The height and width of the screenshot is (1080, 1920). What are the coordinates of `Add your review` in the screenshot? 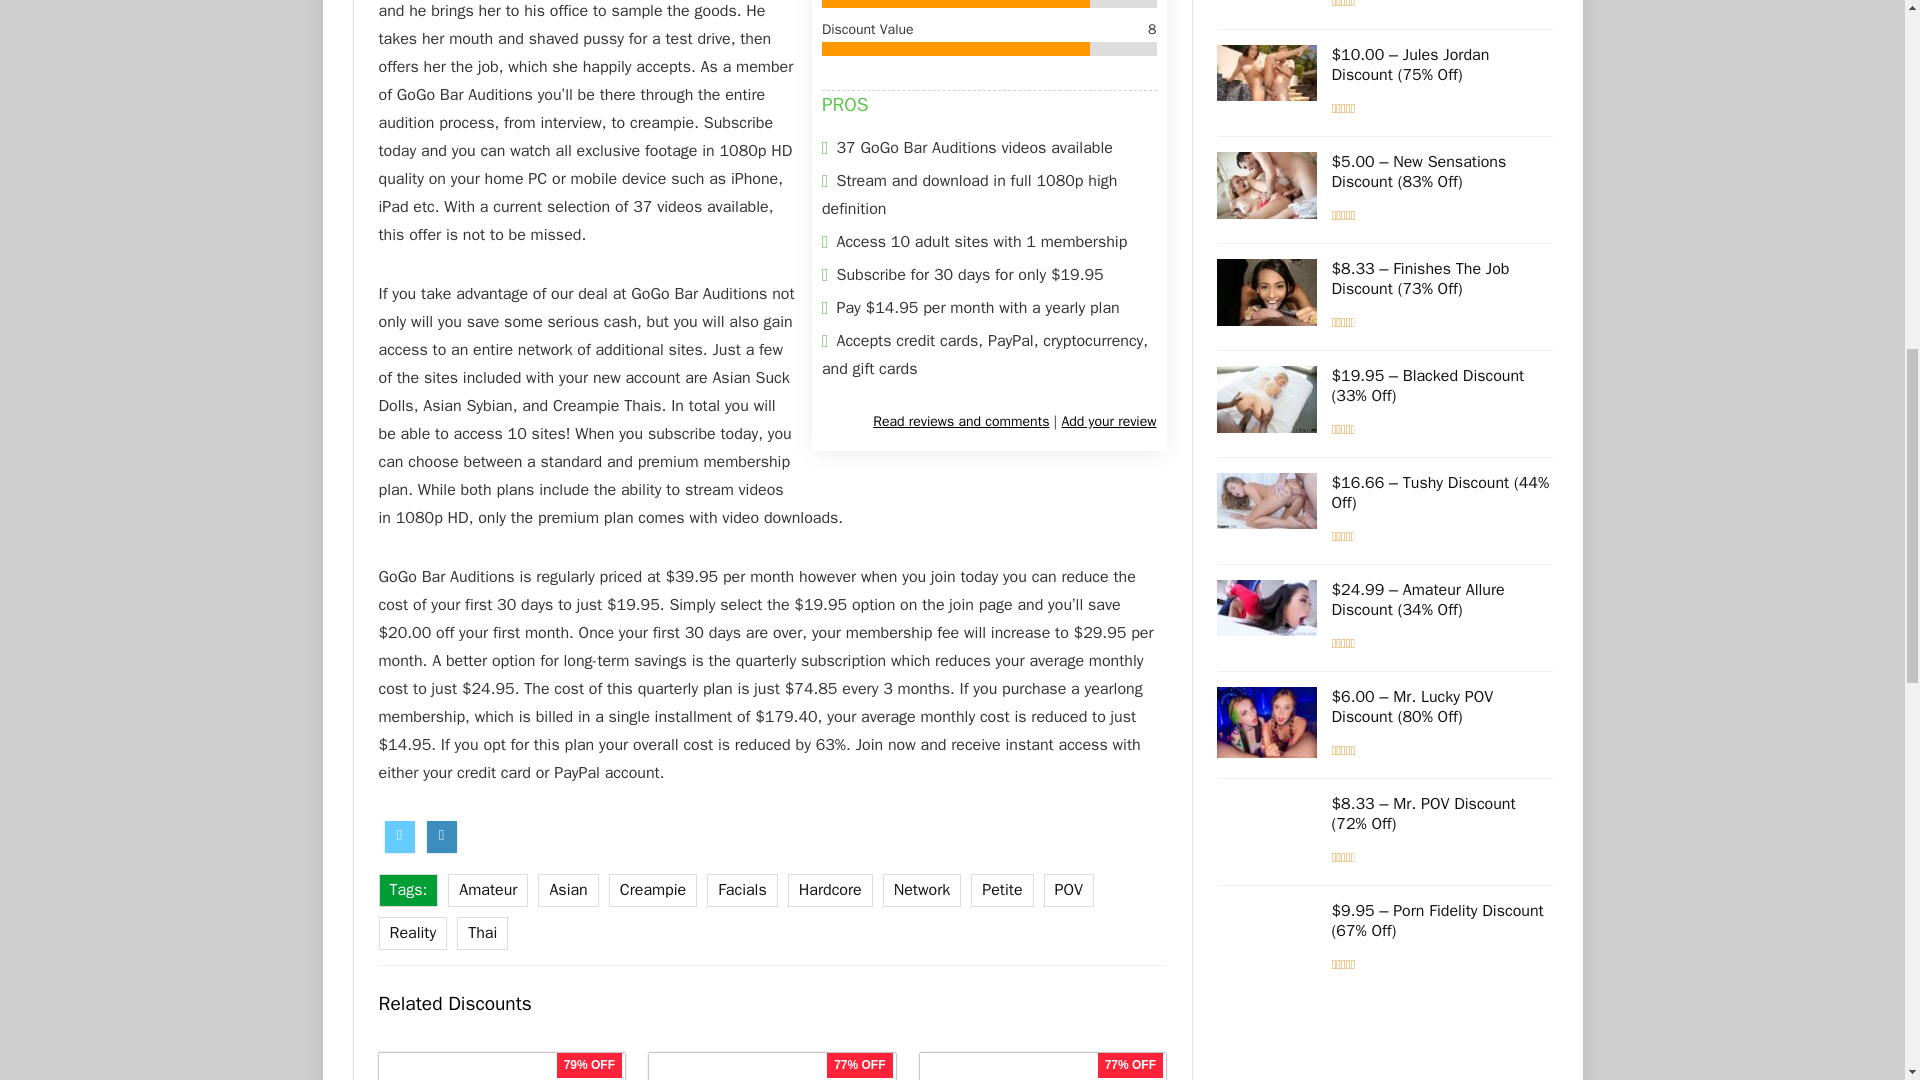 It's located at (1108, 422).